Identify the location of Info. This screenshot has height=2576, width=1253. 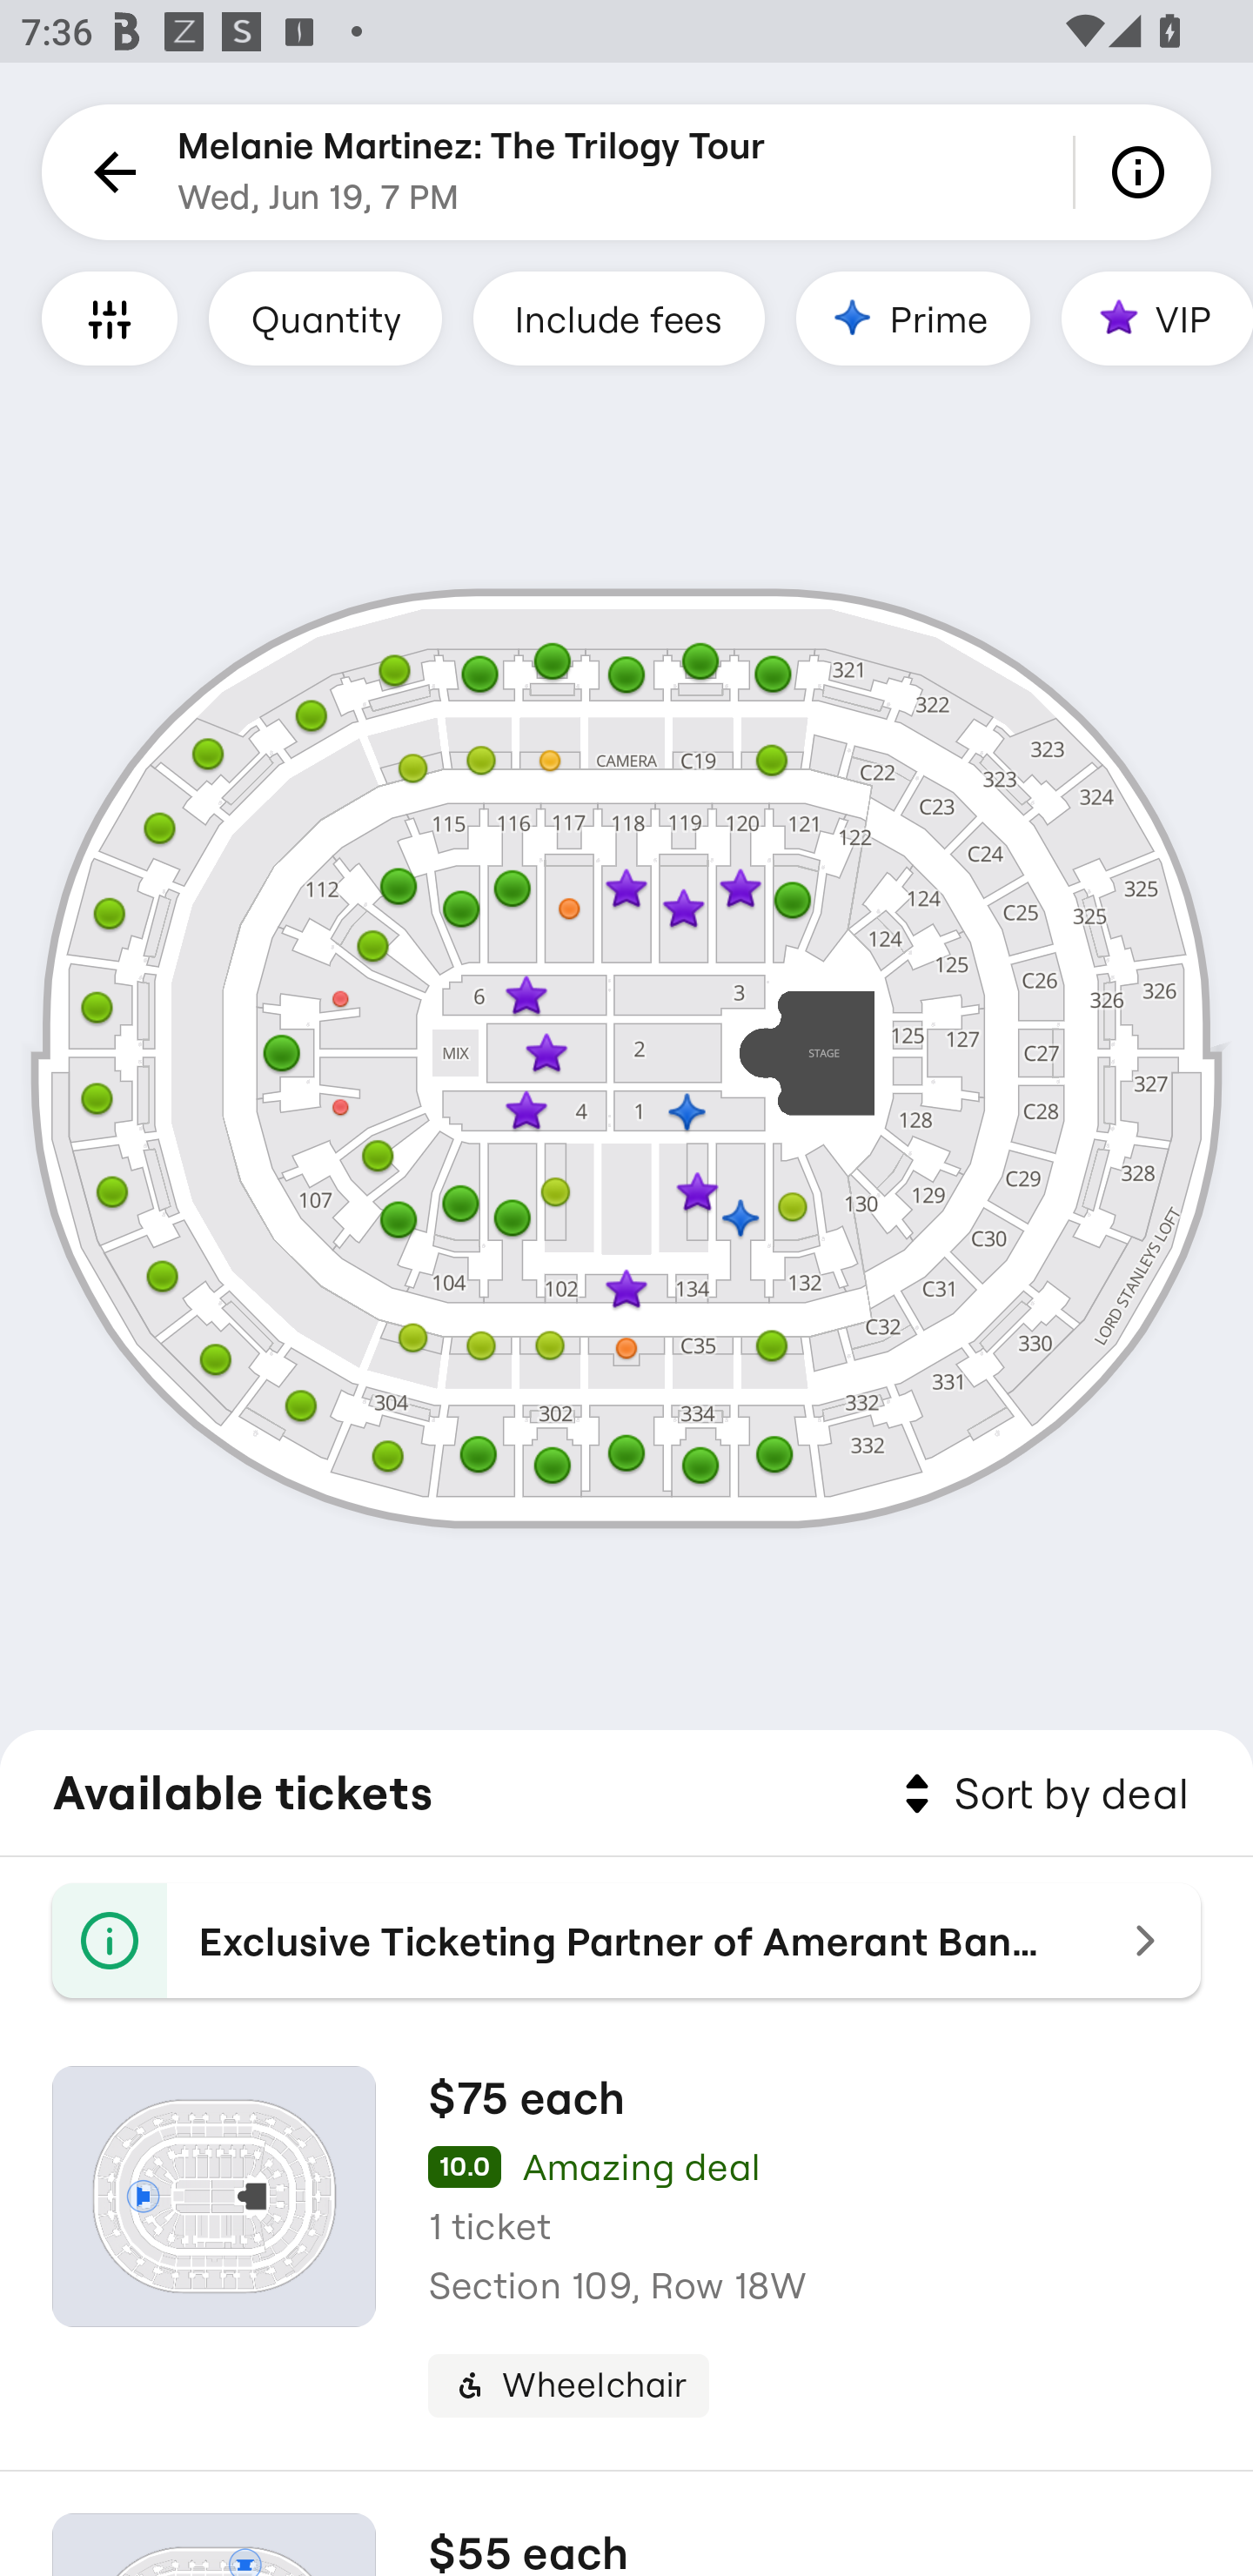
(1143, 172).